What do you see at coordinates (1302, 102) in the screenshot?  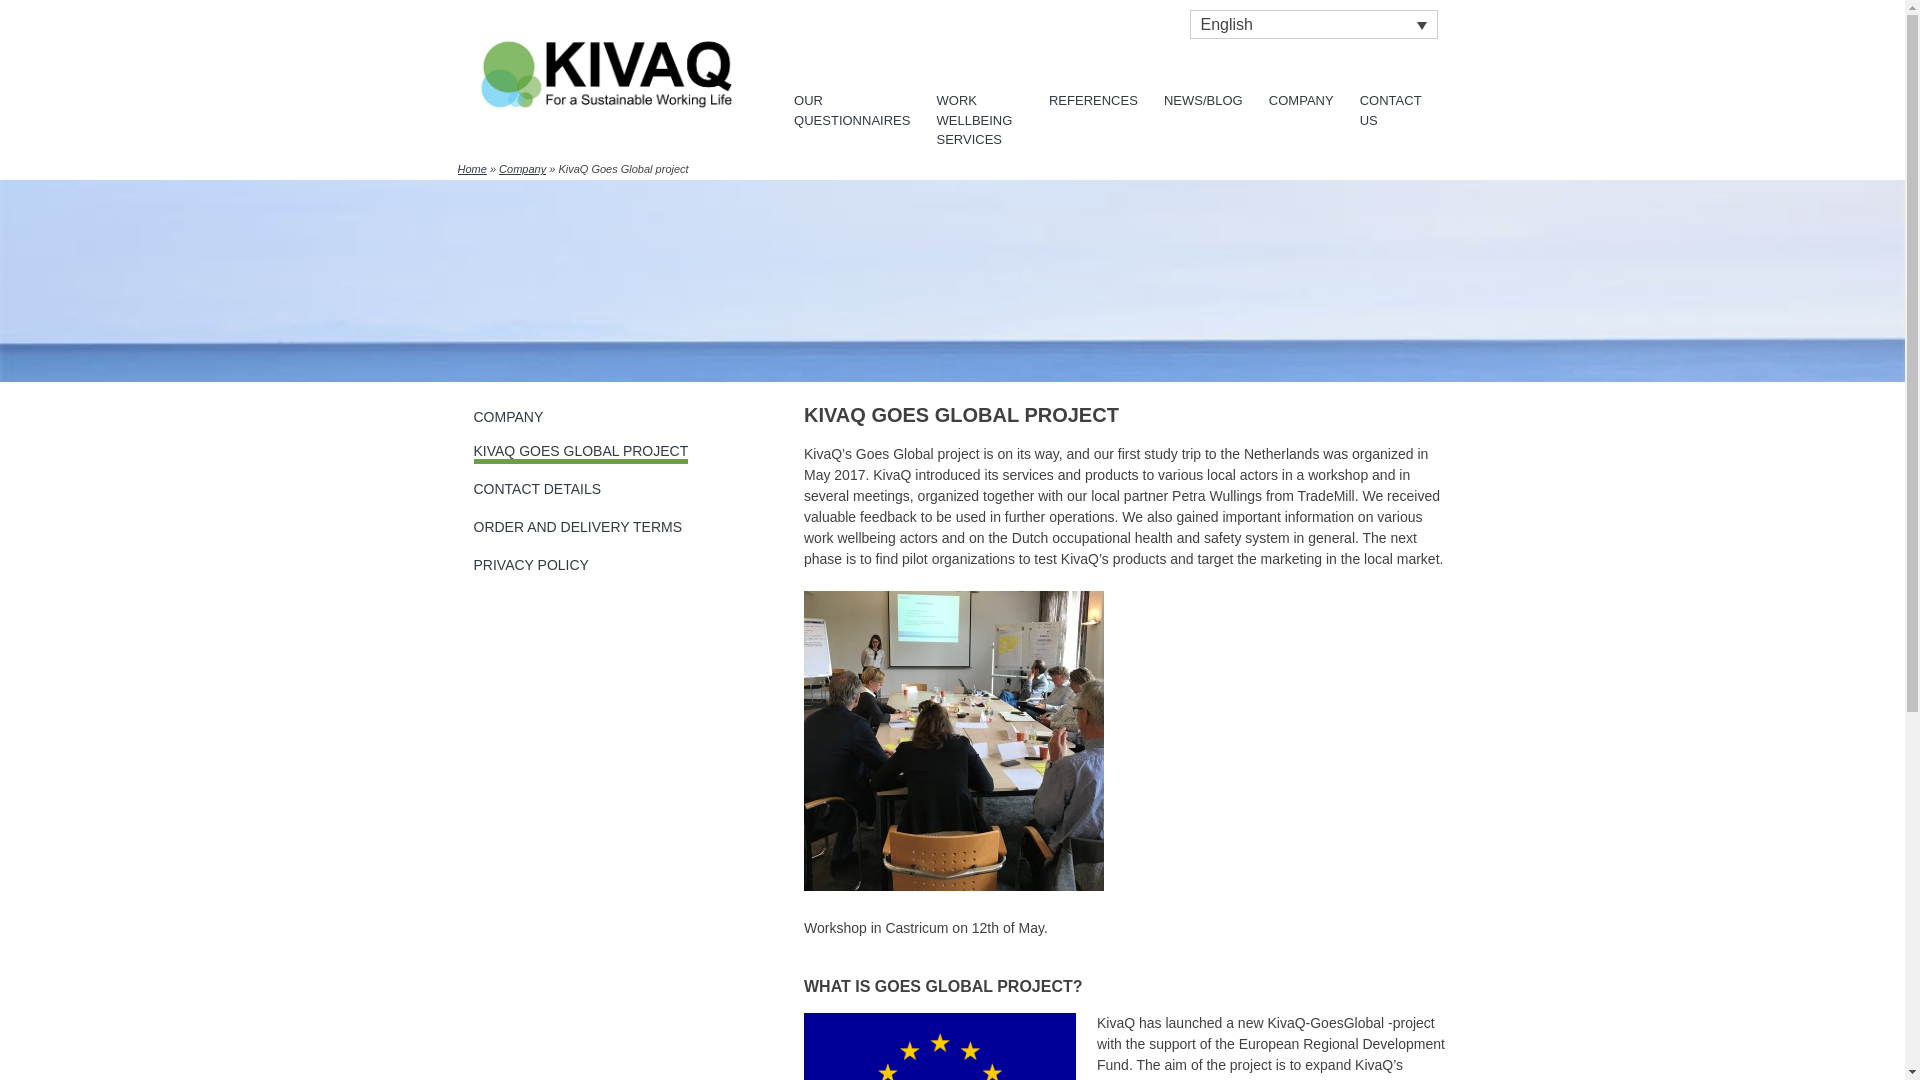 I see `COMPANY` at bounding box center [1302, 102].